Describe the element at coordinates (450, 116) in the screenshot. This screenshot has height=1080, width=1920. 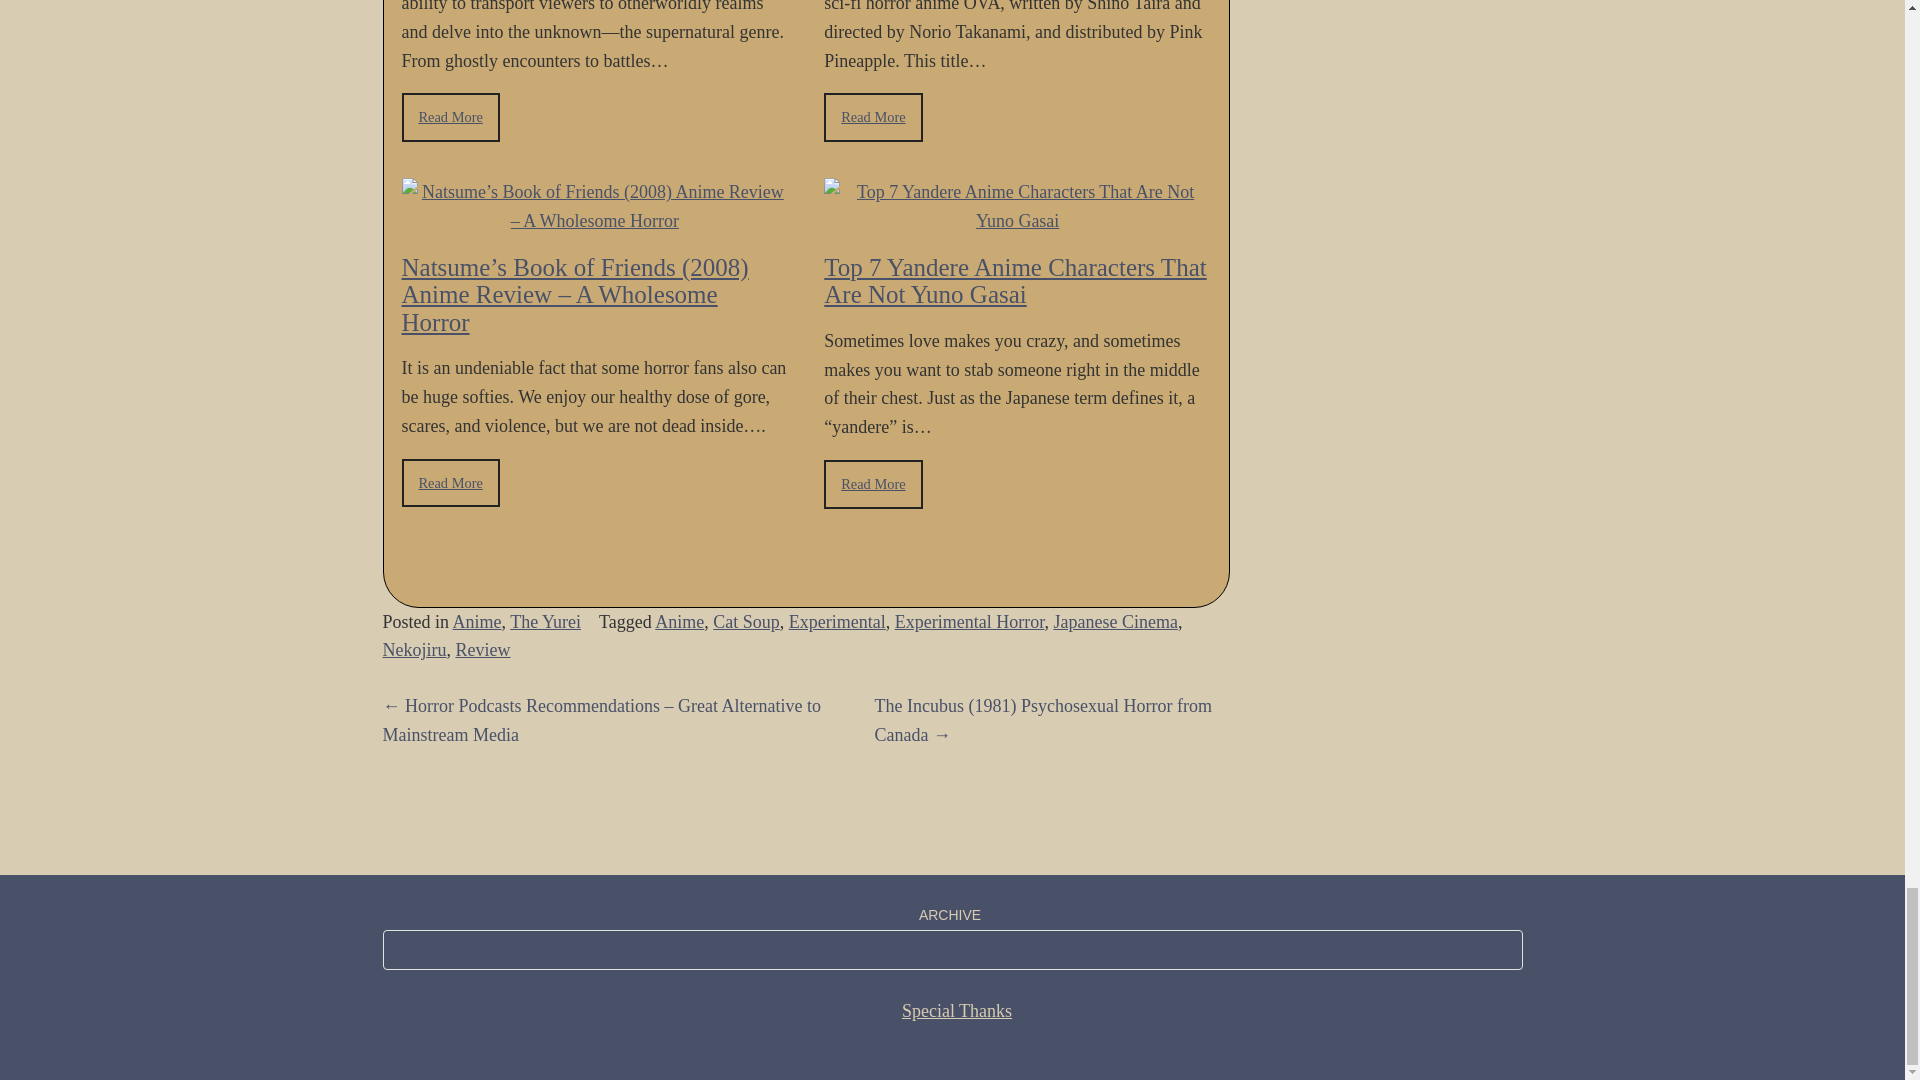
I see `Read More` at that location.